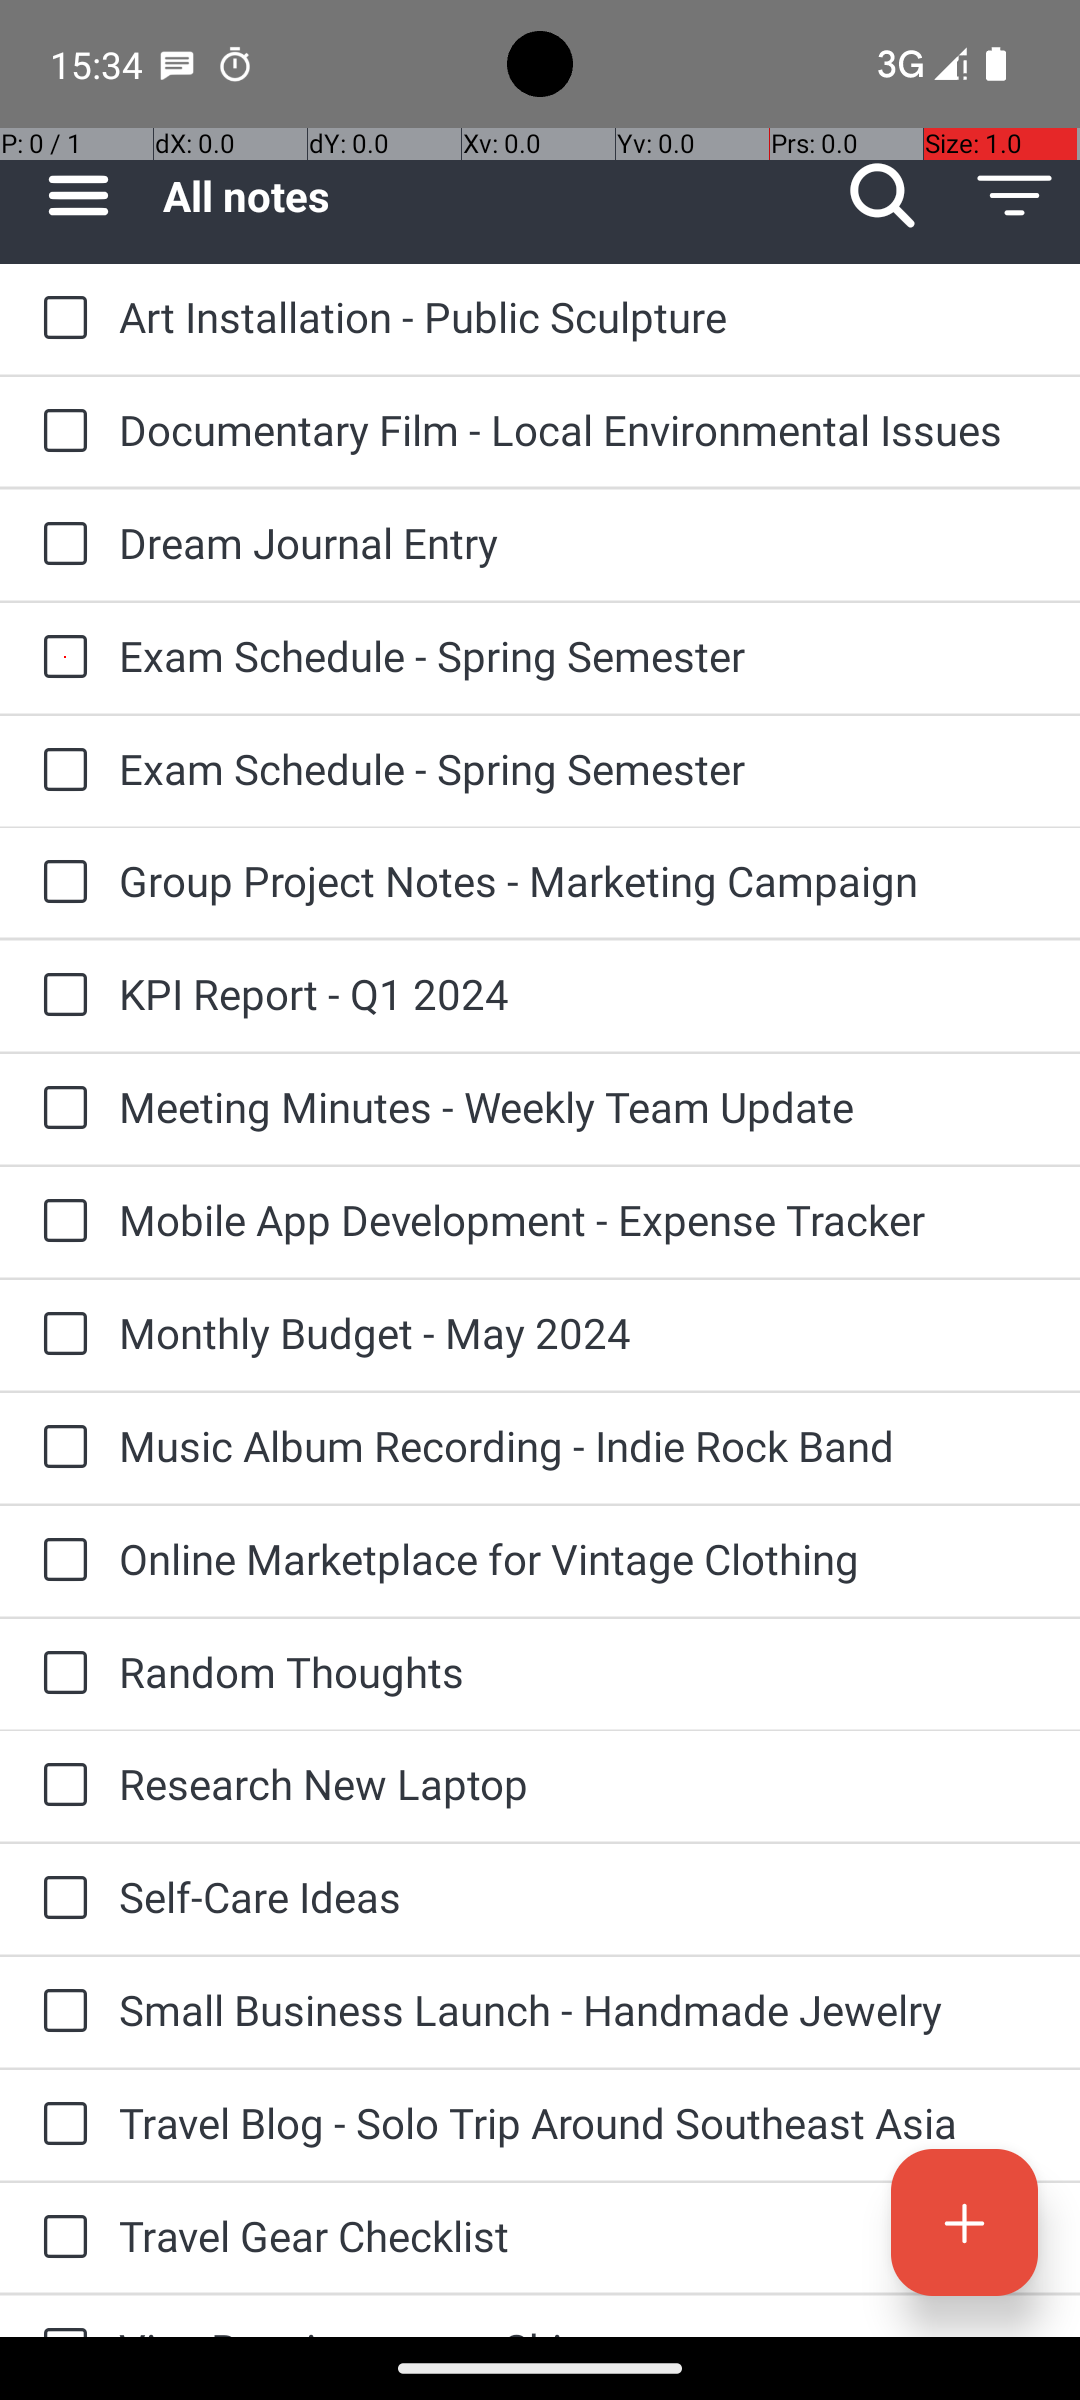 The height and width of the screenshot is (2400, 1080). Describe the element at coordinates (60, 996) in the screenshot. I see `to-do: KPI Report - Q1 2024` at that location.